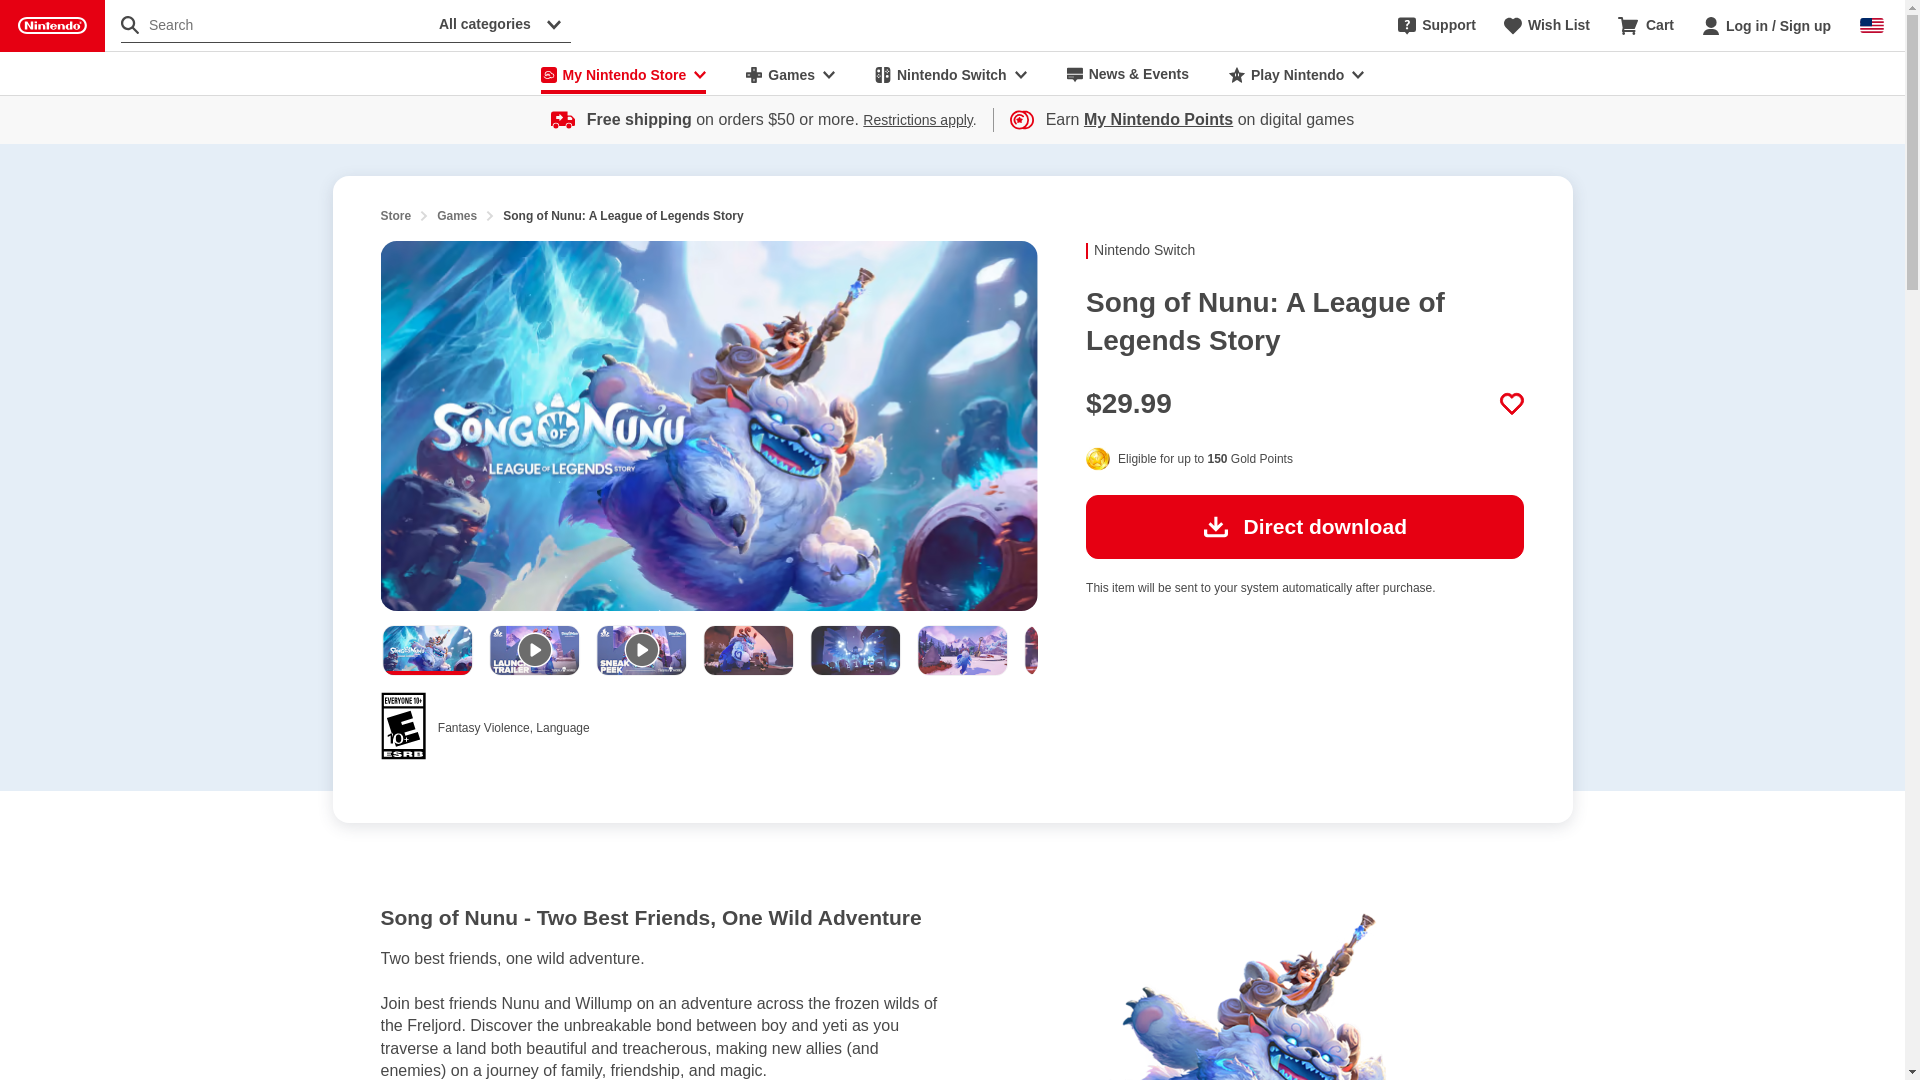 The width and height of the screenshot is (1920, 1080). What do you see at coordinates (1436, 26) in the screenshot?
I see `Support` at bounding box center [1436, 26].